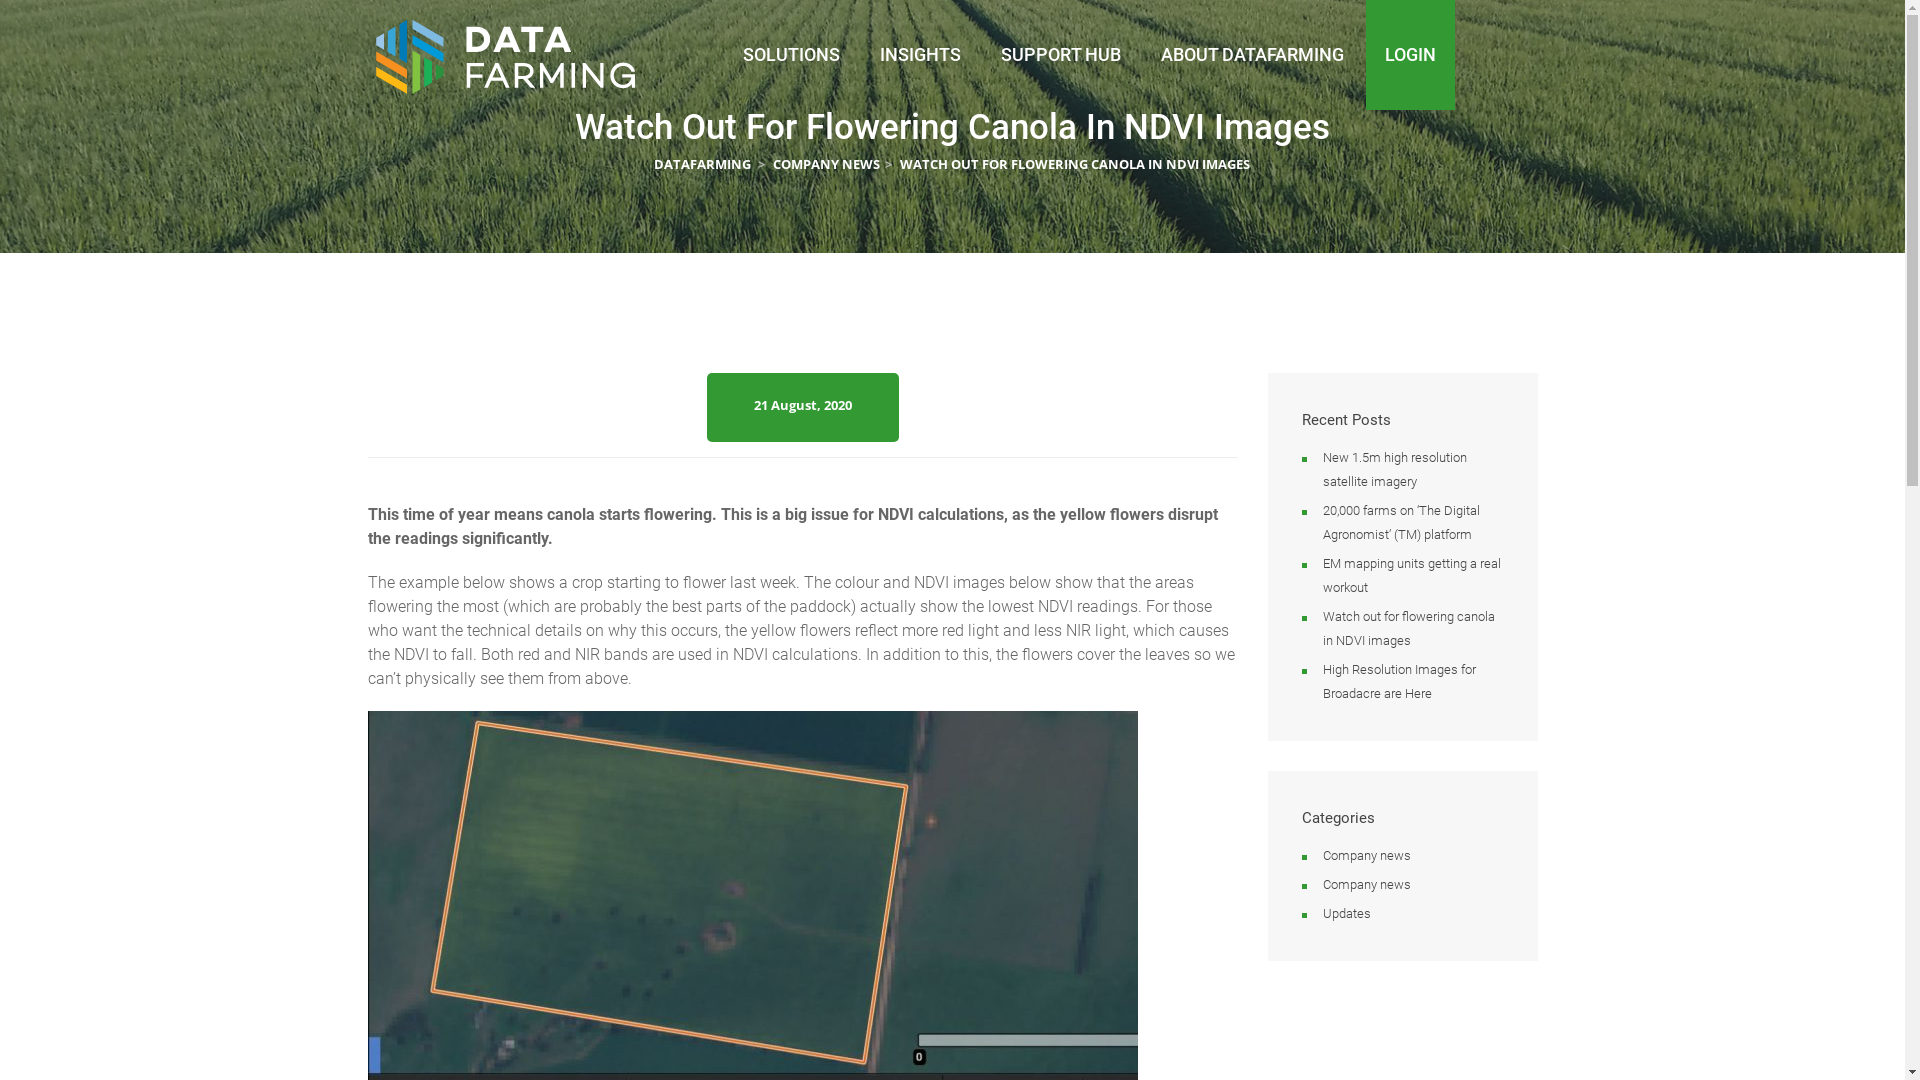  I want to click on ABOUT DATAFARMING, so click(1252, 55).